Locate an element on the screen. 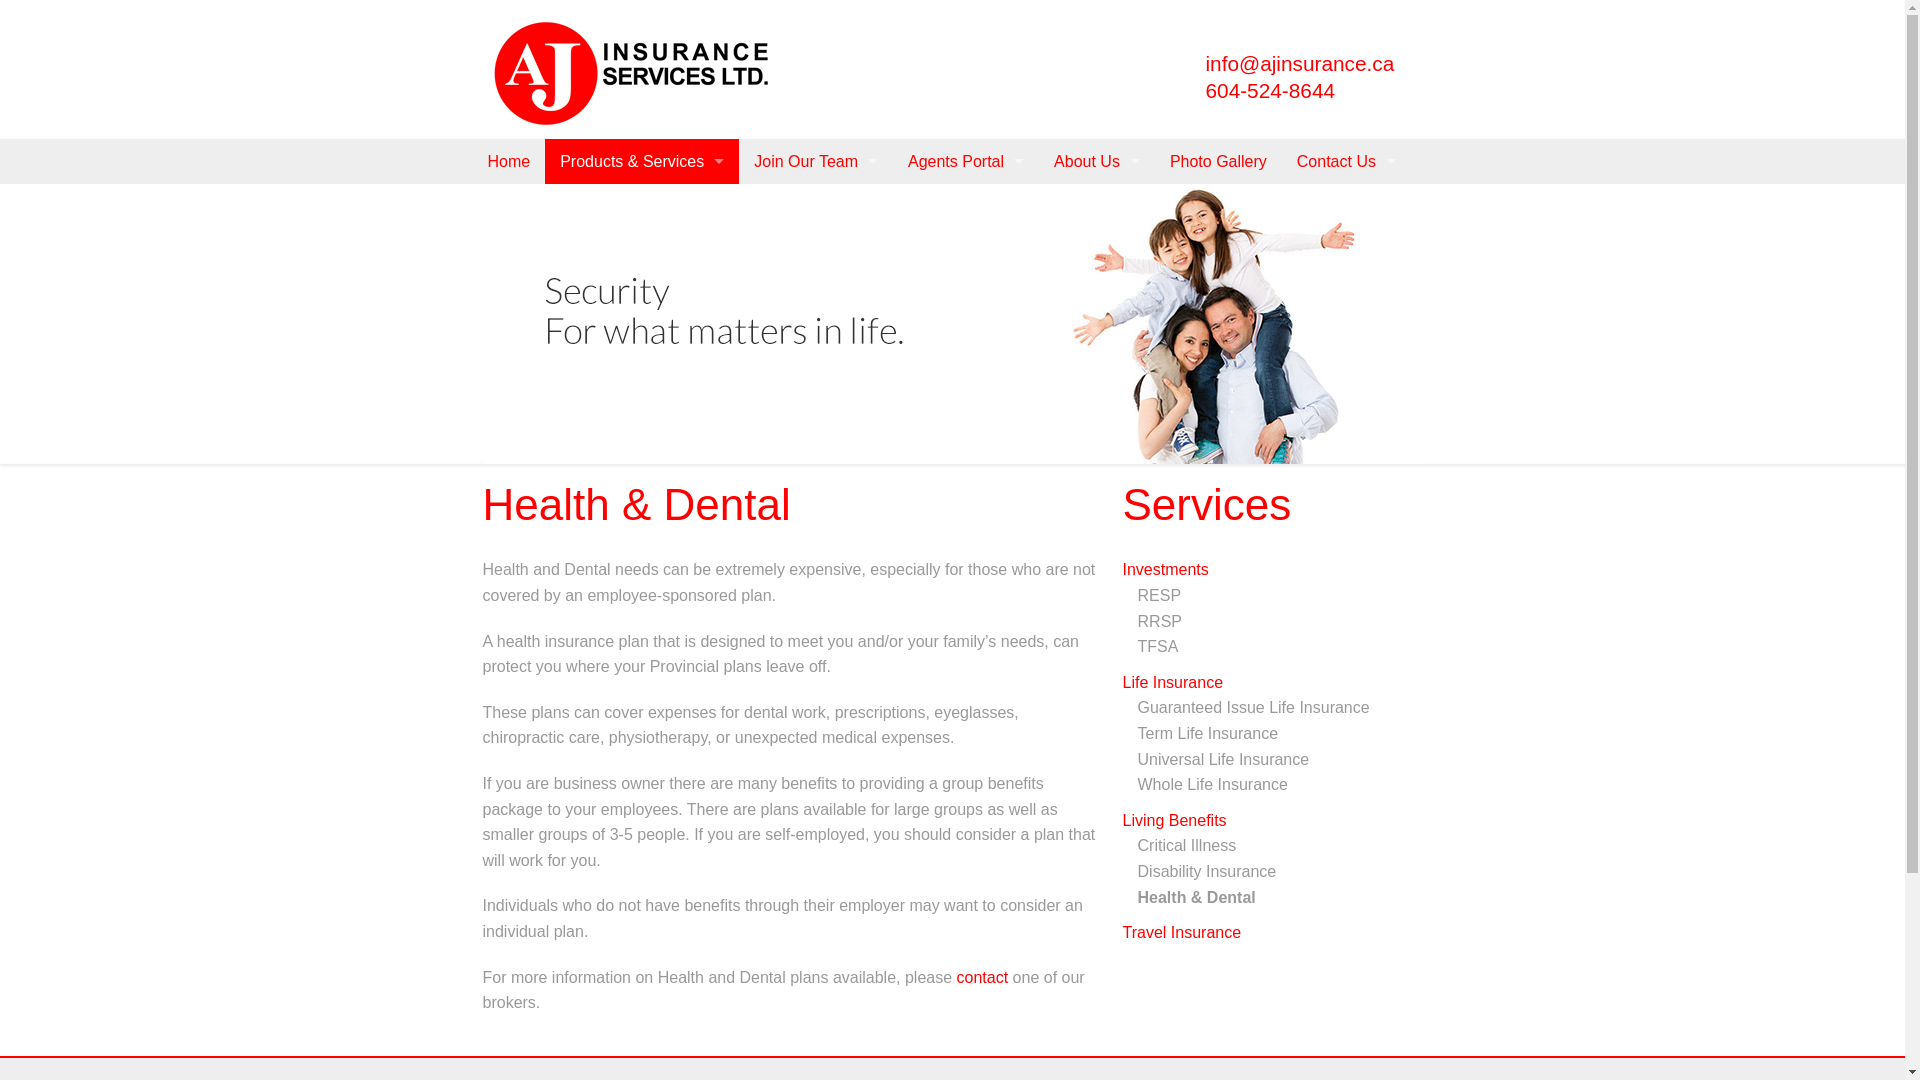  Contact Us is located at coordinates (1346, 162).